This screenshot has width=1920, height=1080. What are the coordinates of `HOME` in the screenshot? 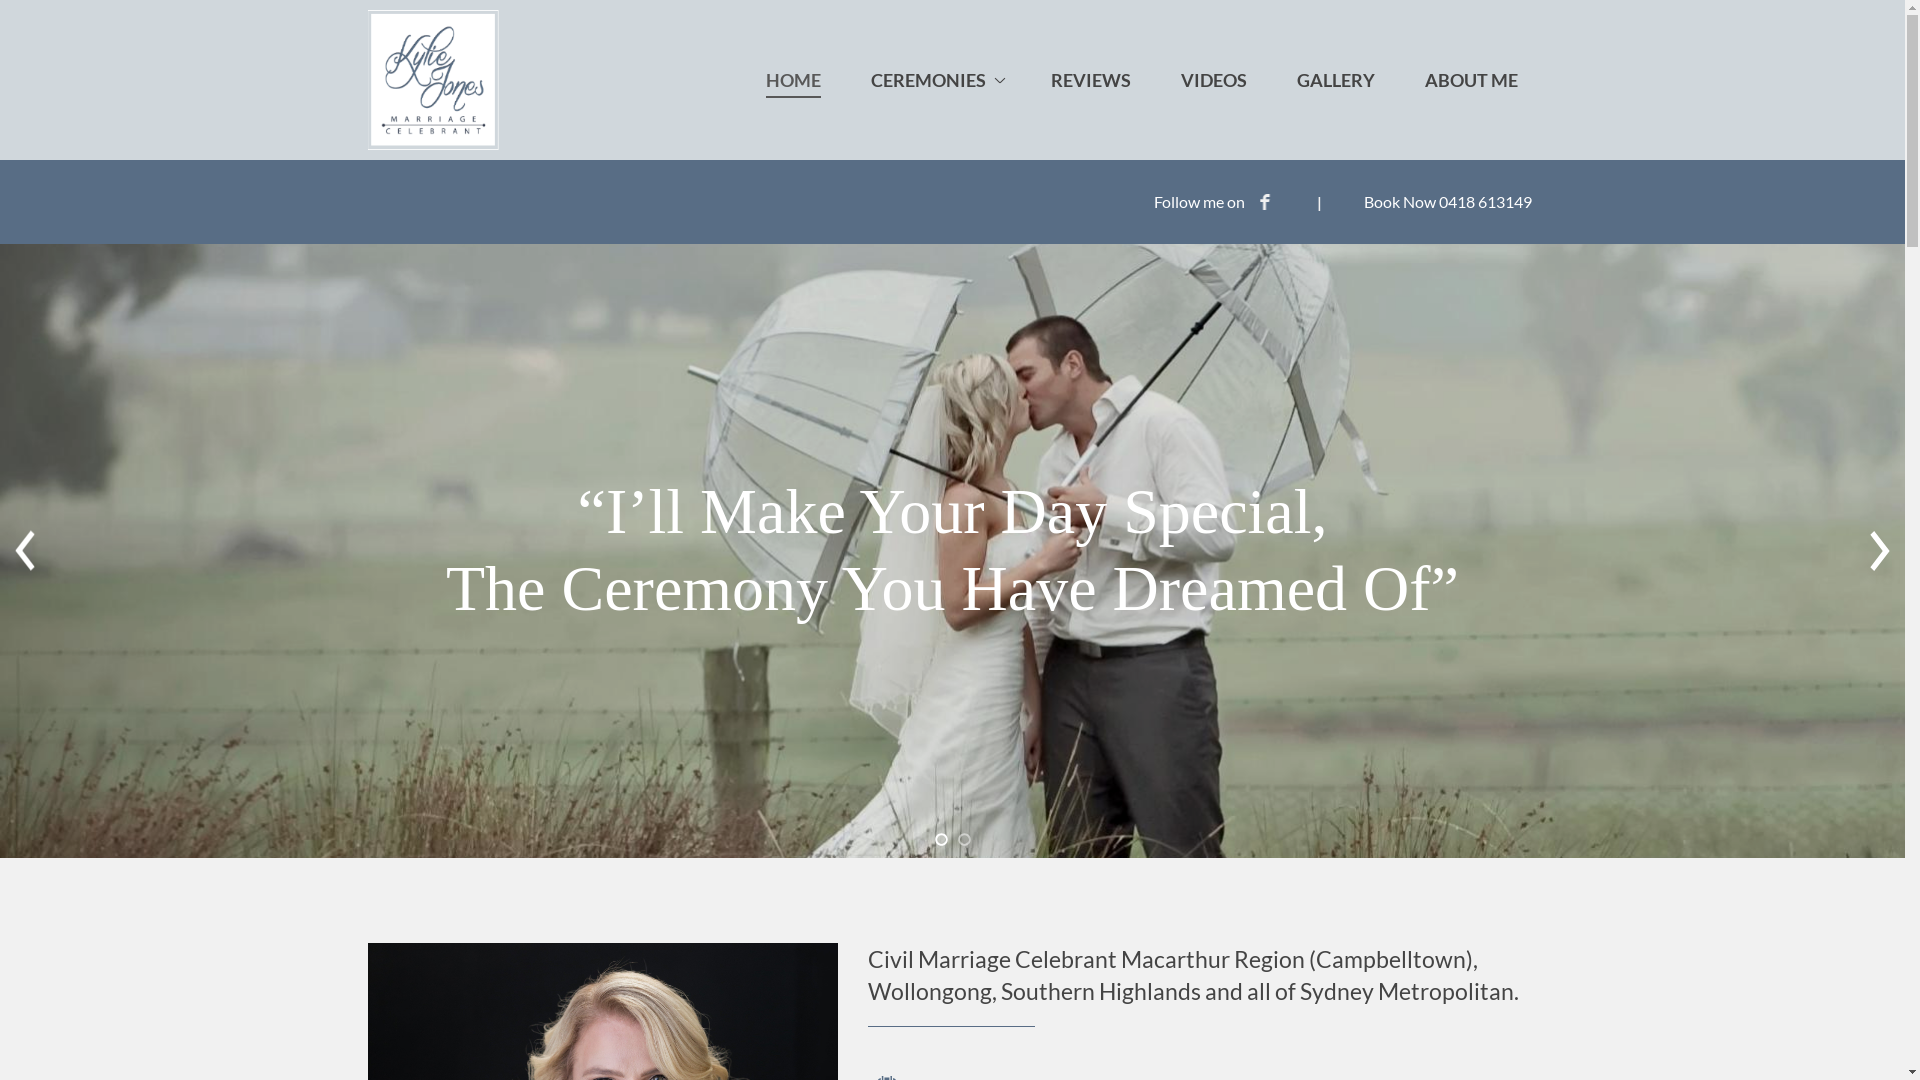 It's located at (794, 80).